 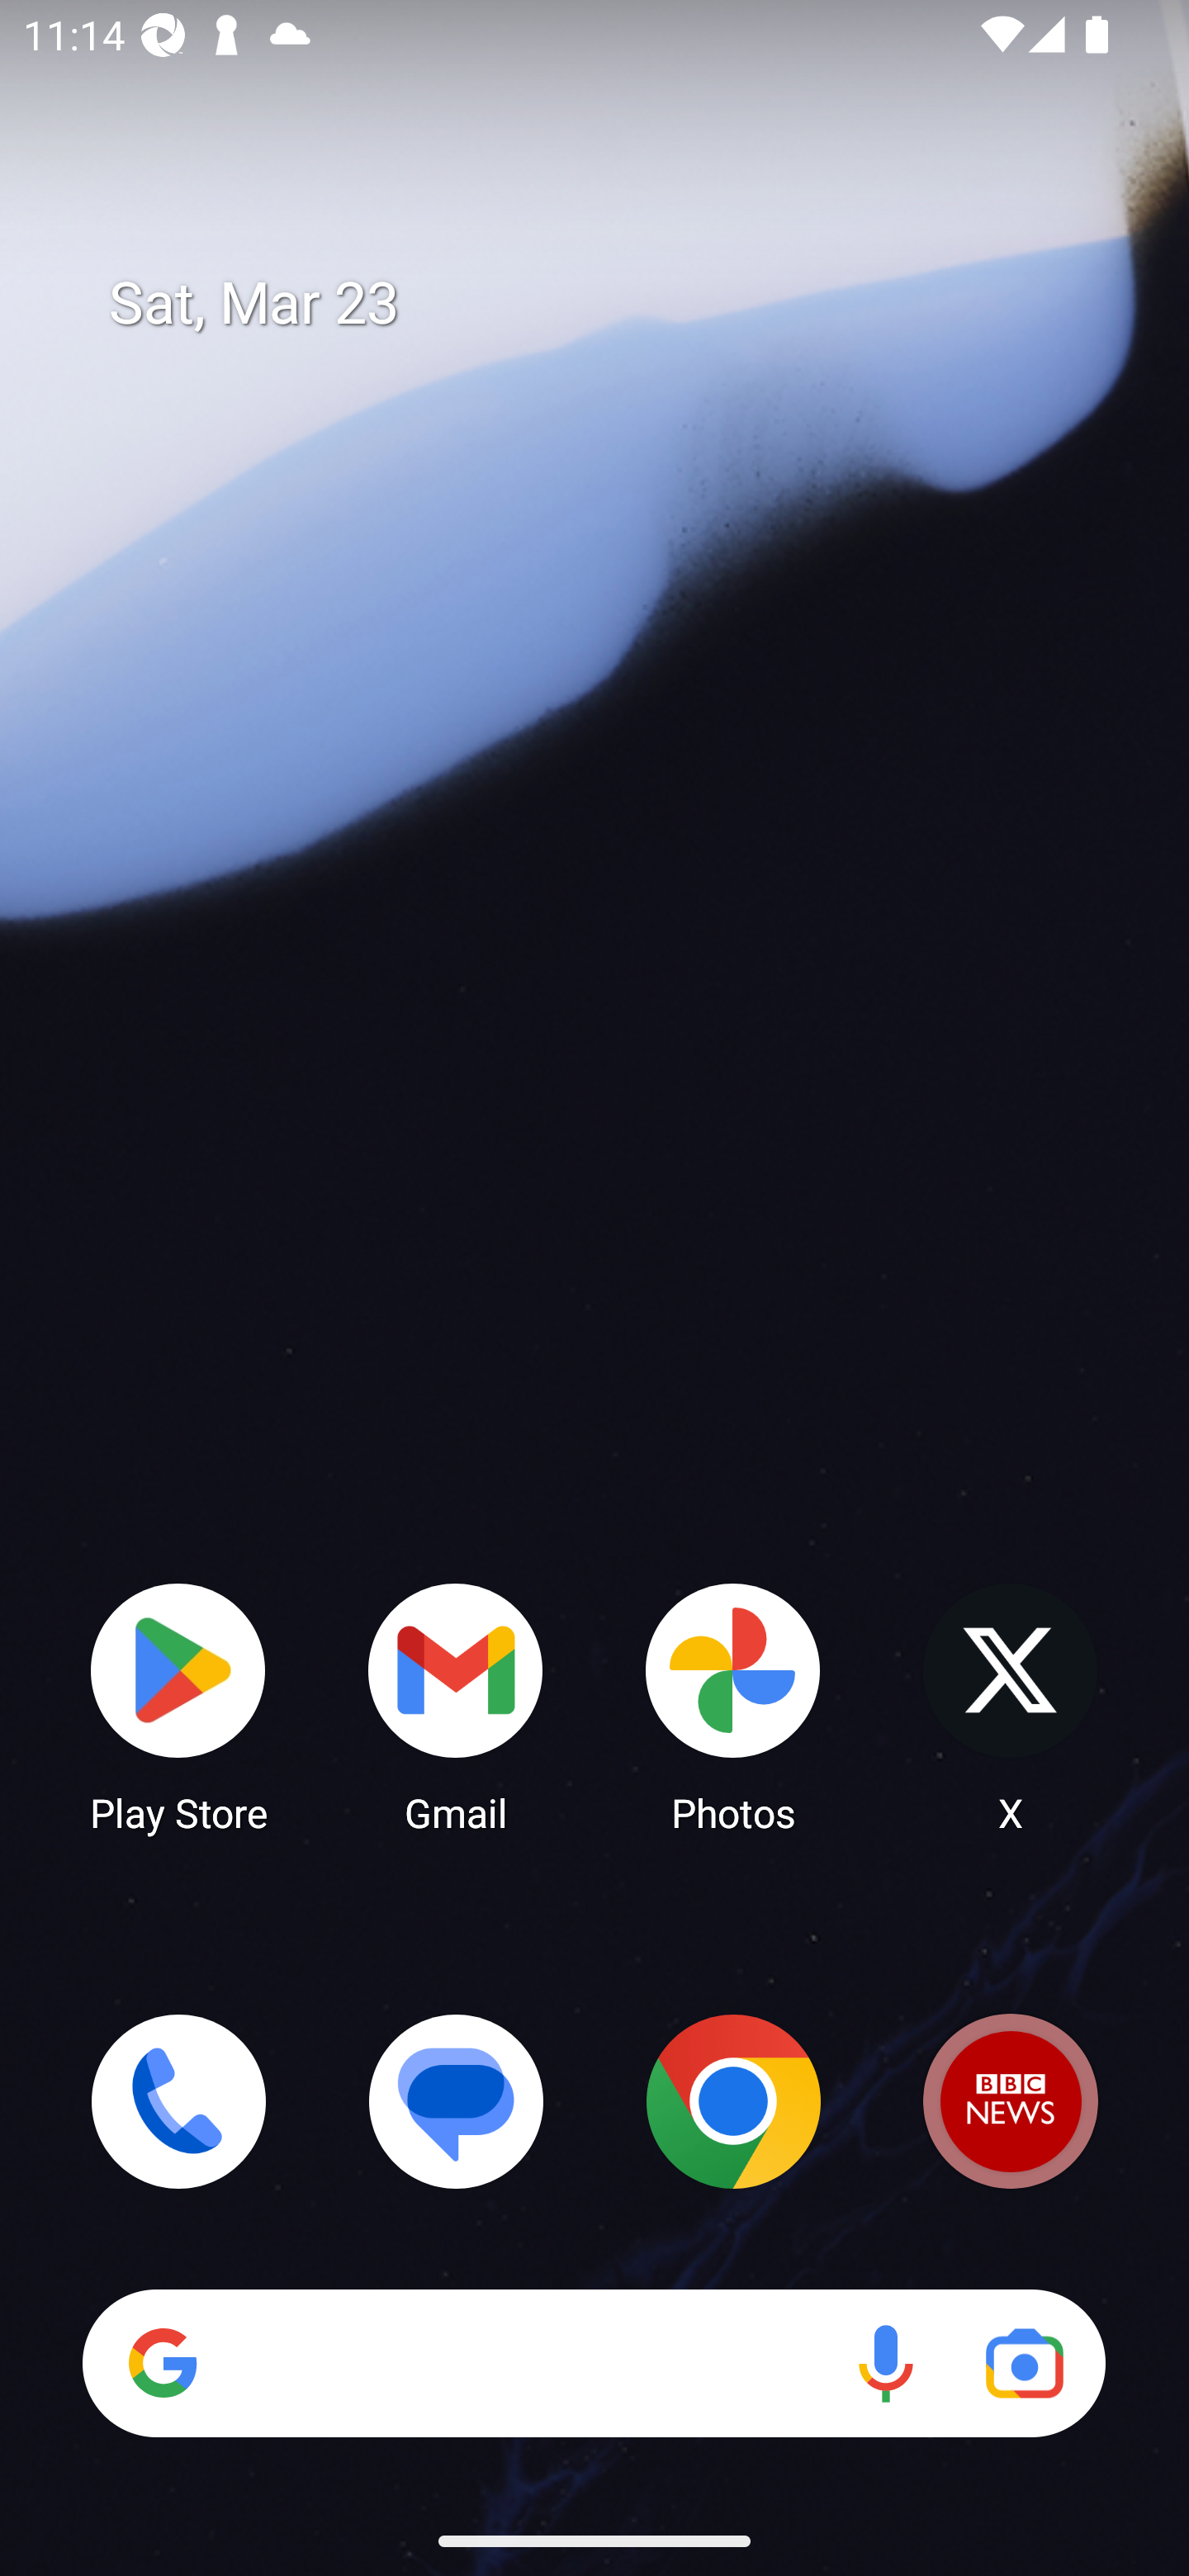 What do you see at coordinates (733, 1706) in the screenshot?
I see `Photos` at bounding box center [733, 1706].